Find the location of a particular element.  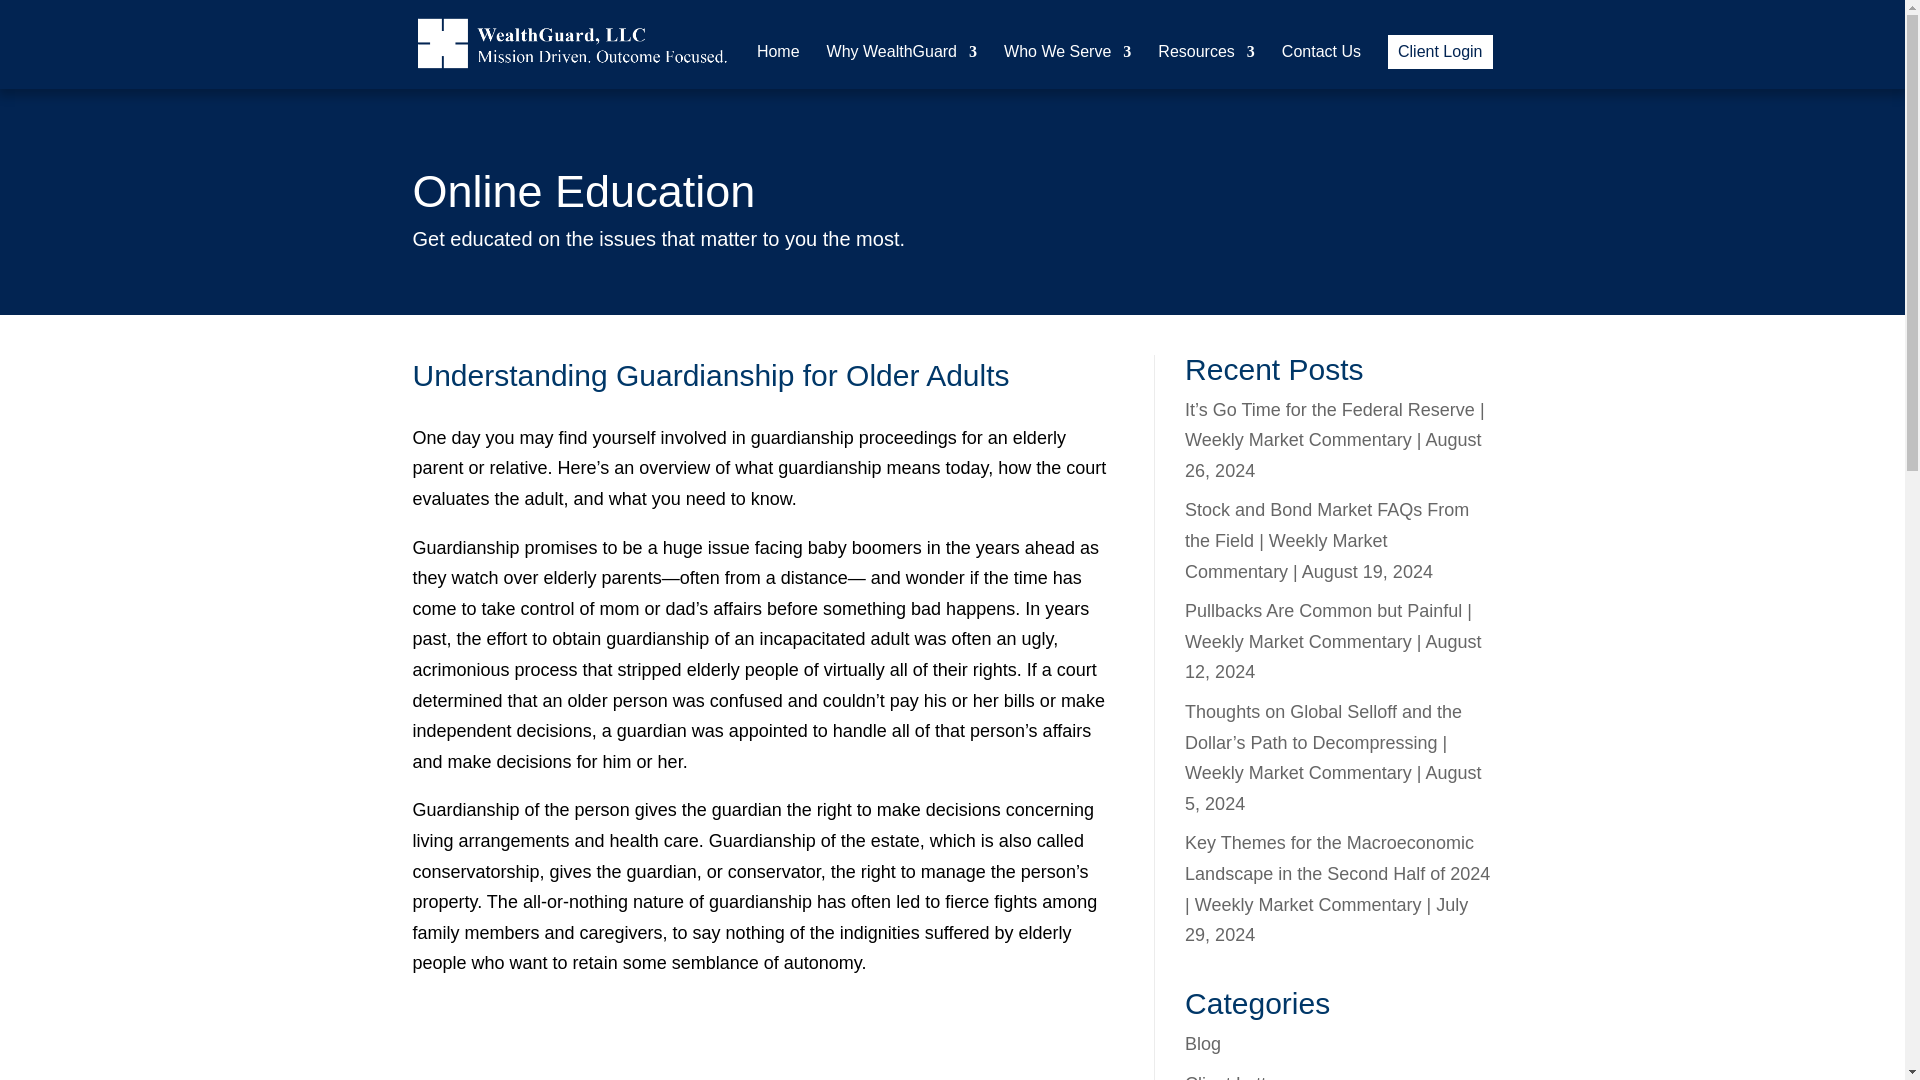

Who We Serve is located at coordinates (1067, 66).